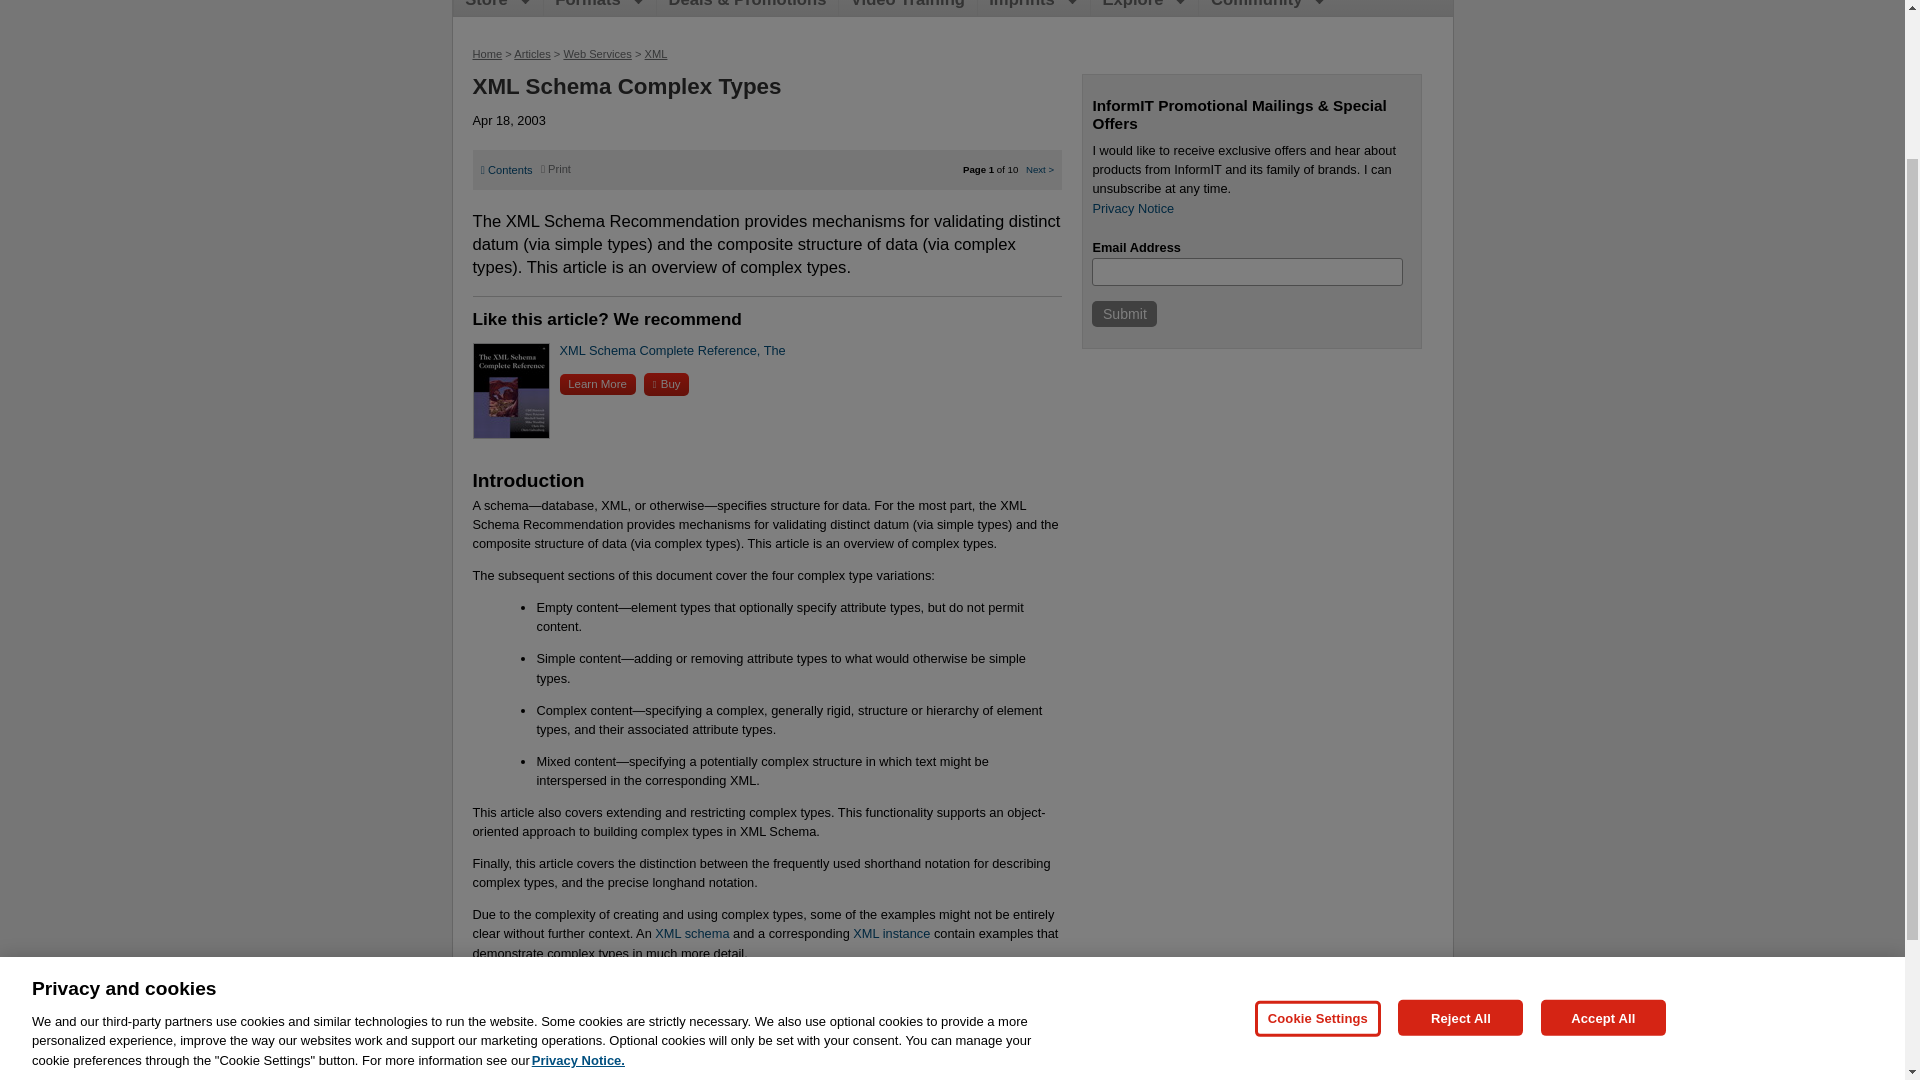 This screenshot has height=1080, width=1920. Describe the element at coordinates (596, 54) in the screenshot. I see `Web Services` at that location.